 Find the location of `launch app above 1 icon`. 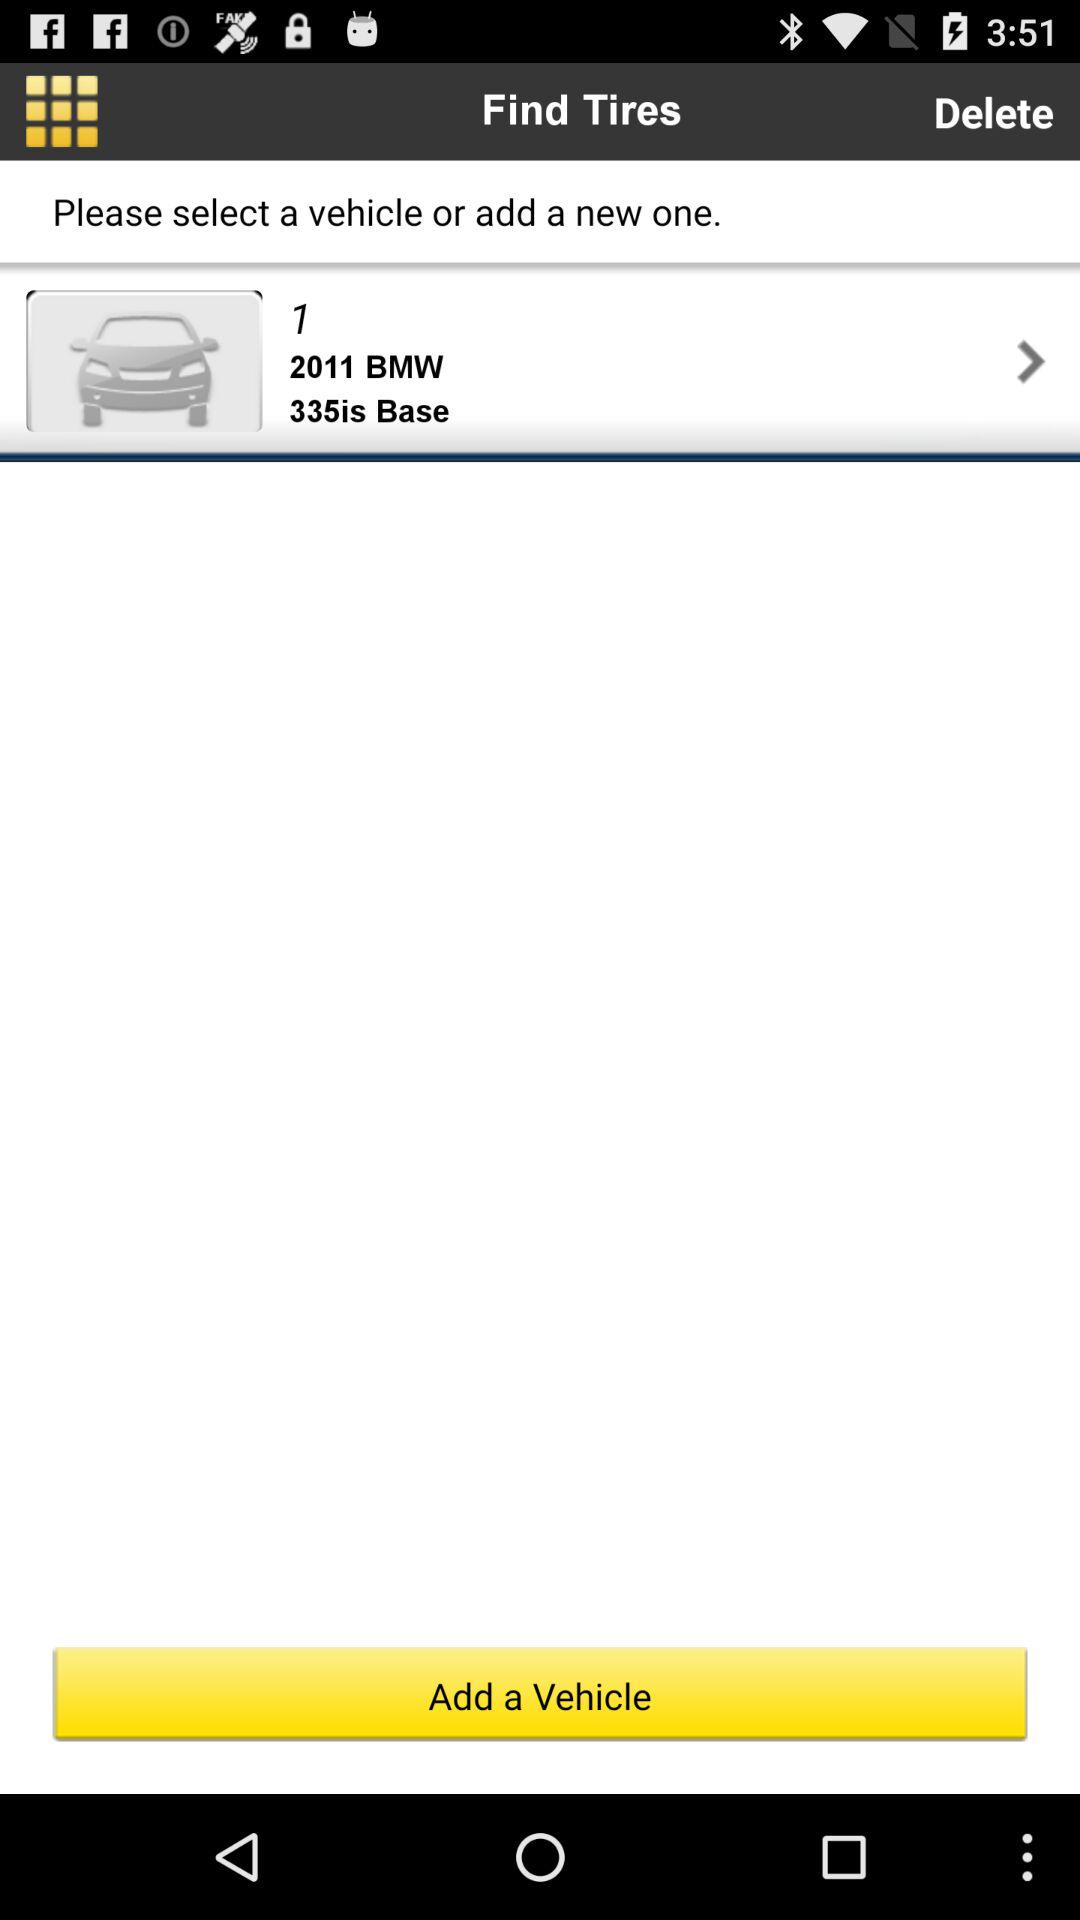

launch app above 1 icon is located at coordinates (993, 112).